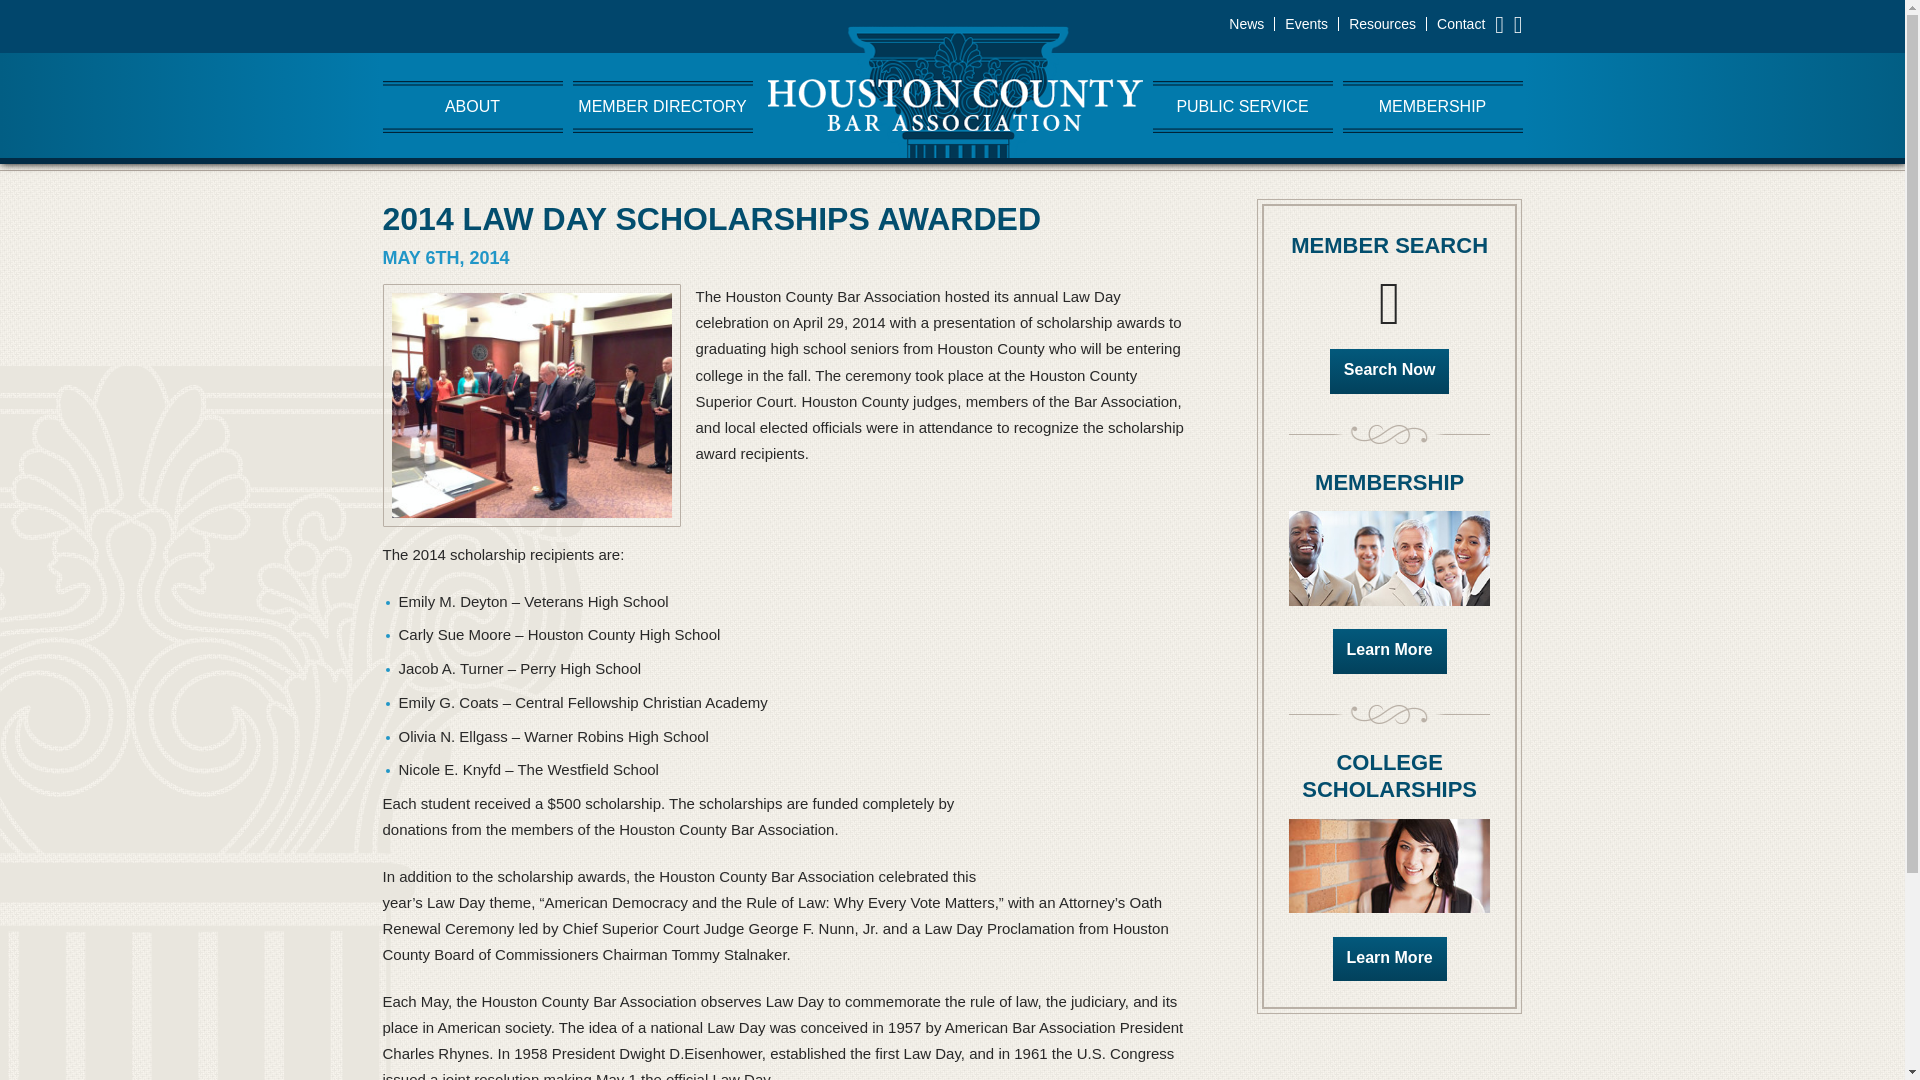 This screenshot has width=1920, height=1080. I want to click on Contact, so click(1460, 24).